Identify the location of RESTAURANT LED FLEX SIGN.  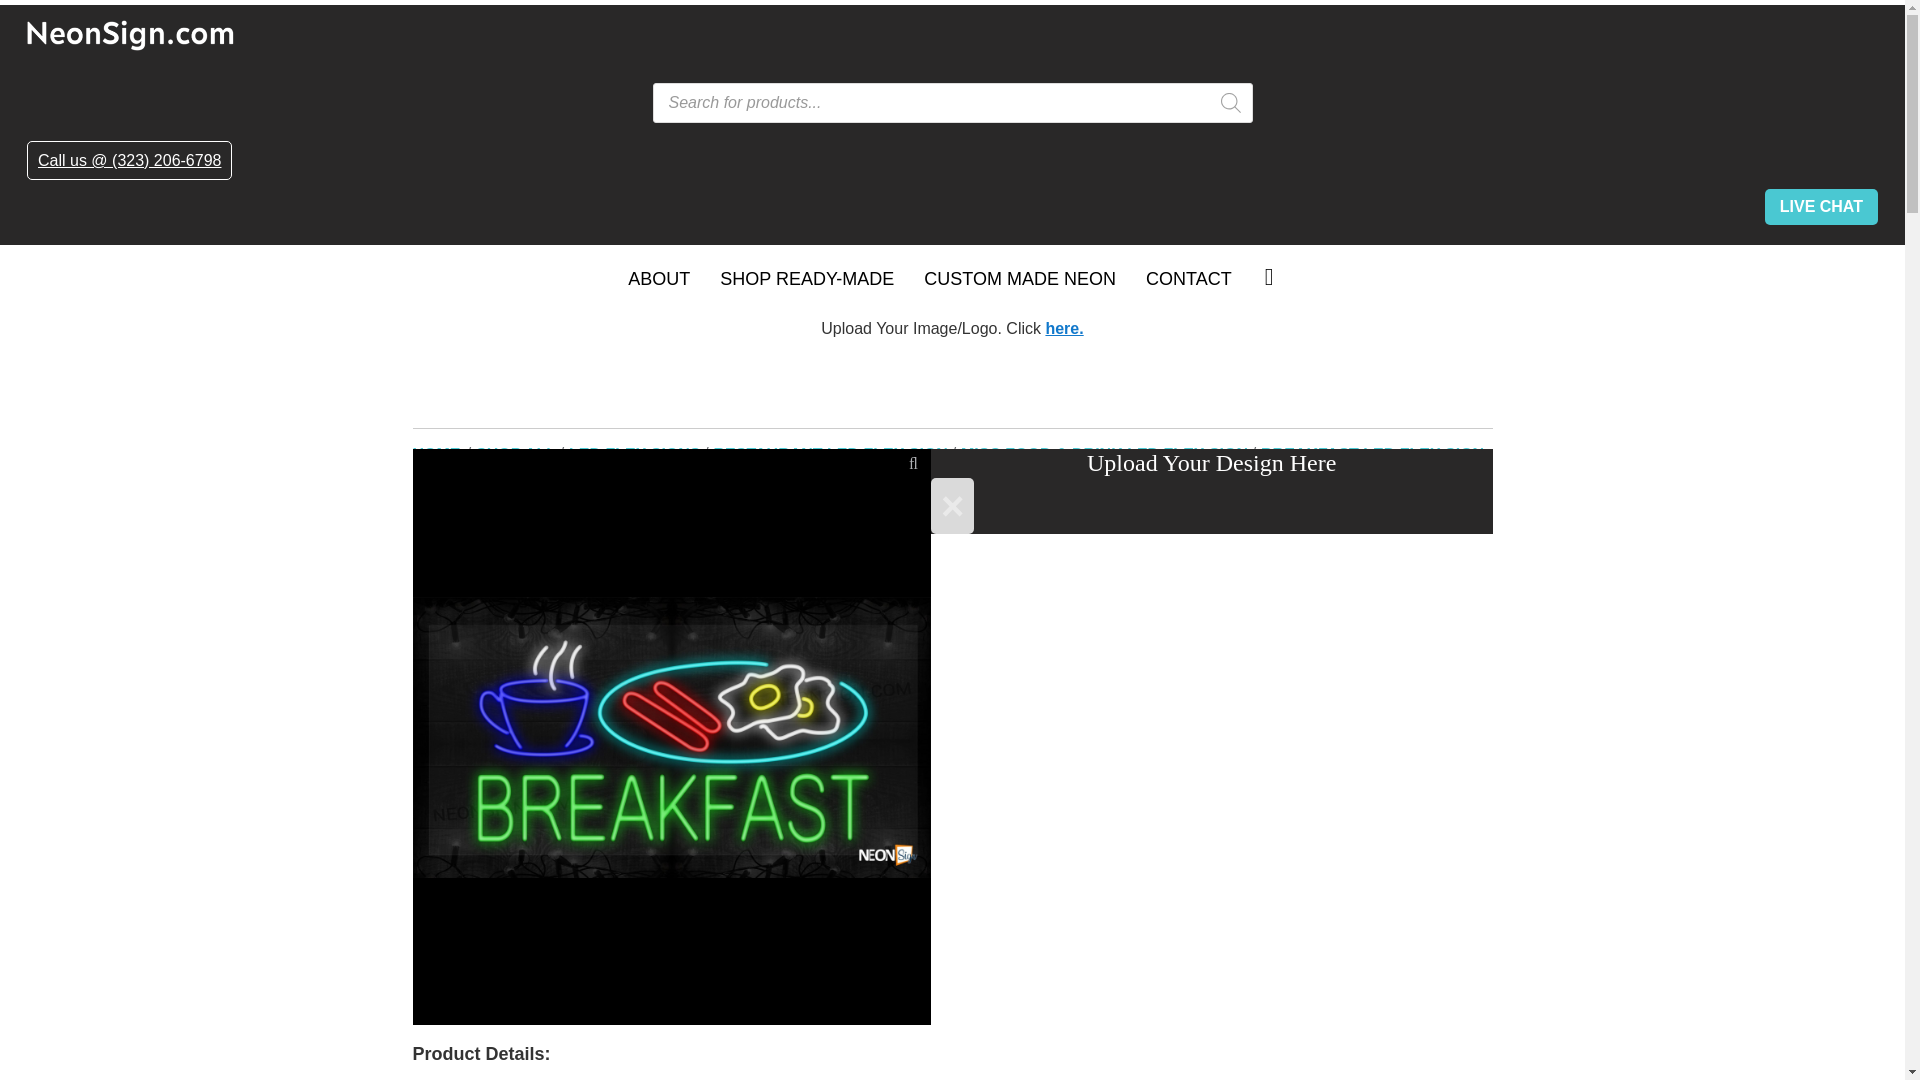
(832, 454).